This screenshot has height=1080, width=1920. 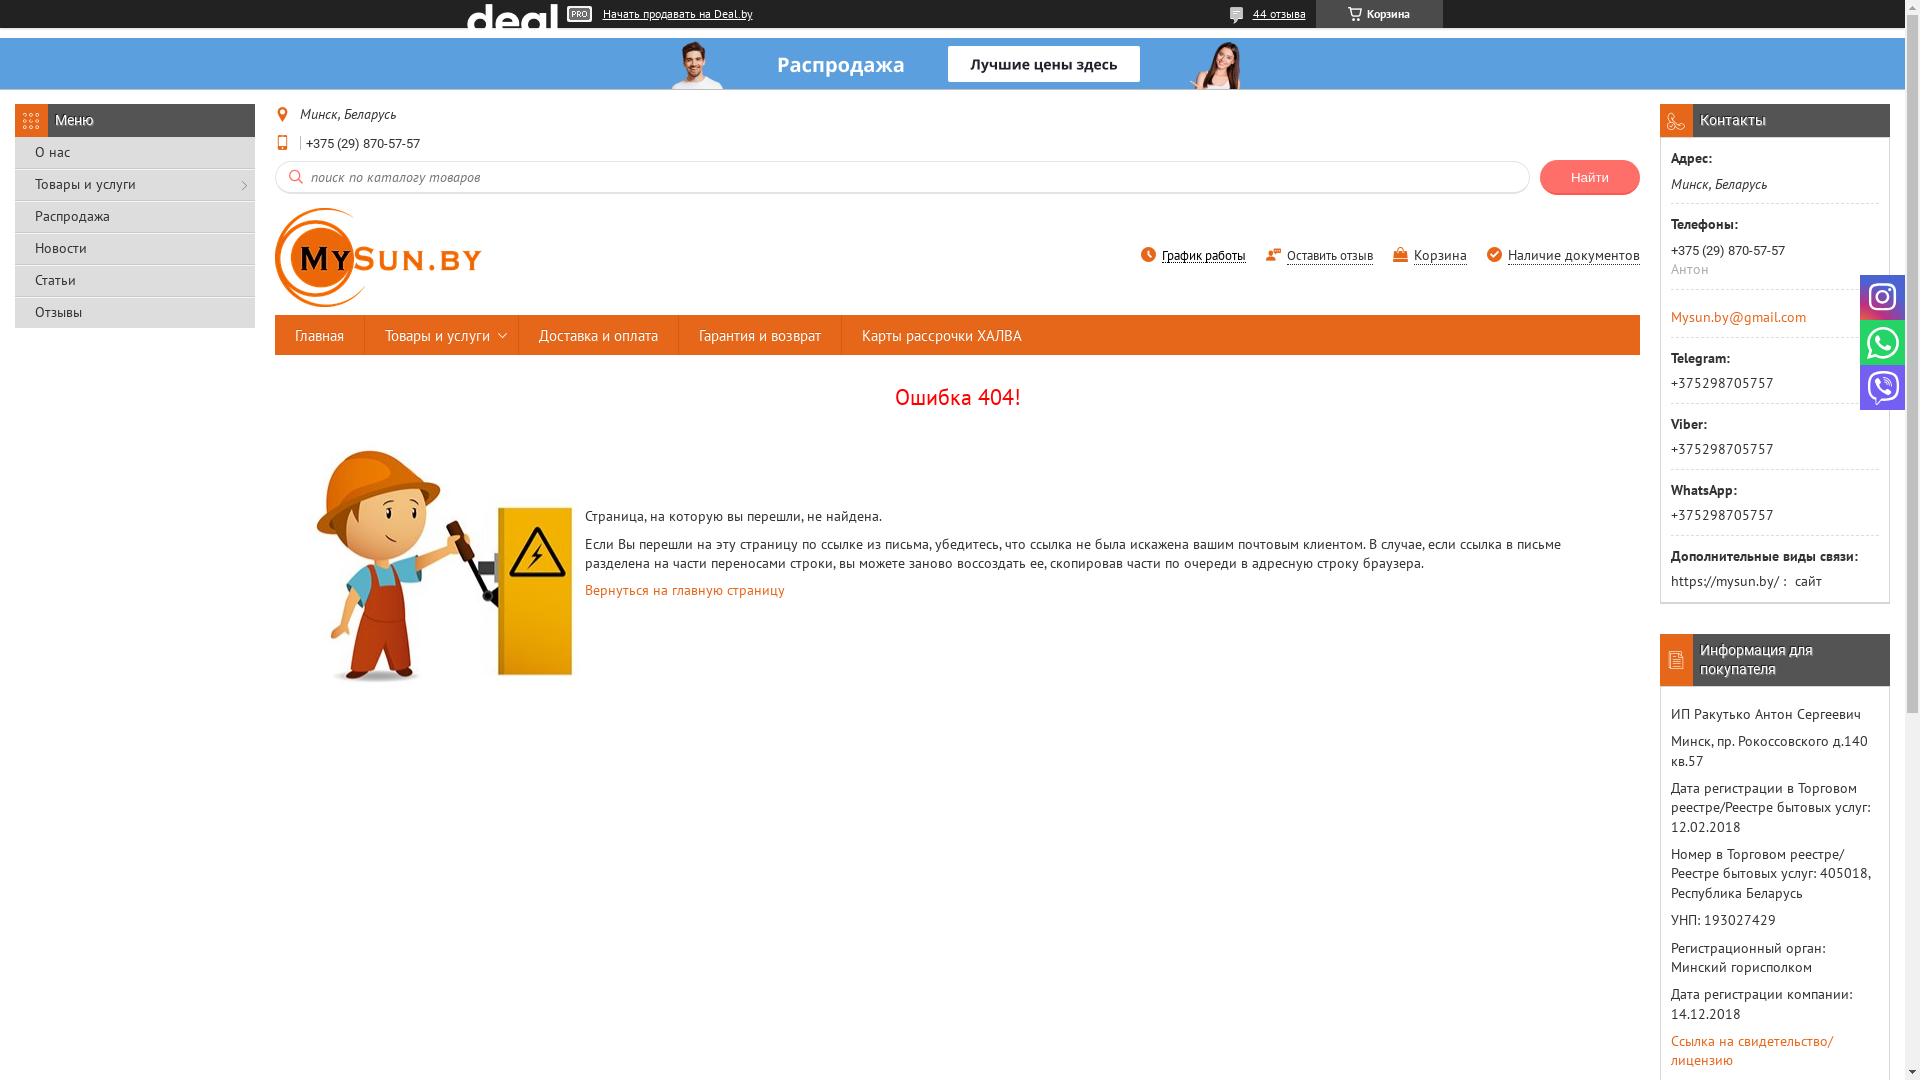 I want to click on Mysun.by, so click(x=380, y=256).